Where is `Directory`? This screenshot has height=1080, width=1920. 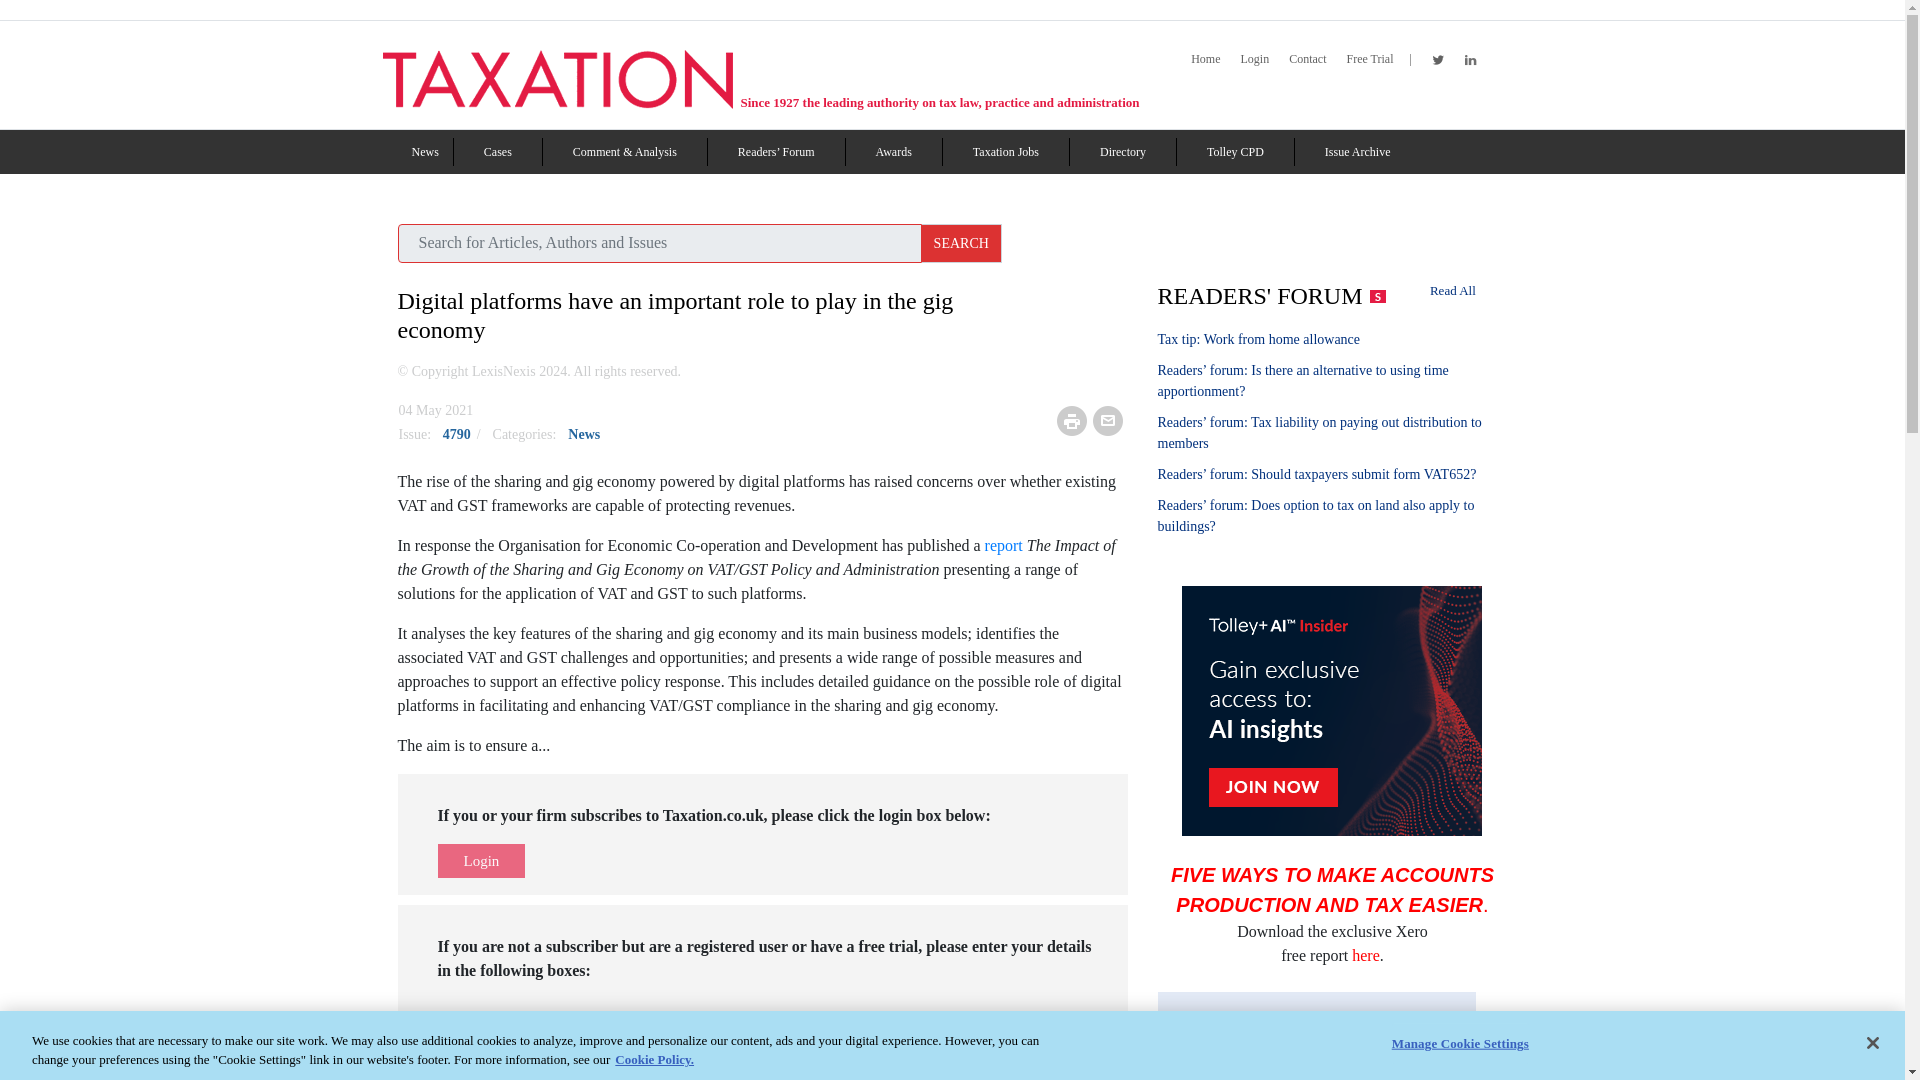
Directory is located at coordinates (1123, 152).